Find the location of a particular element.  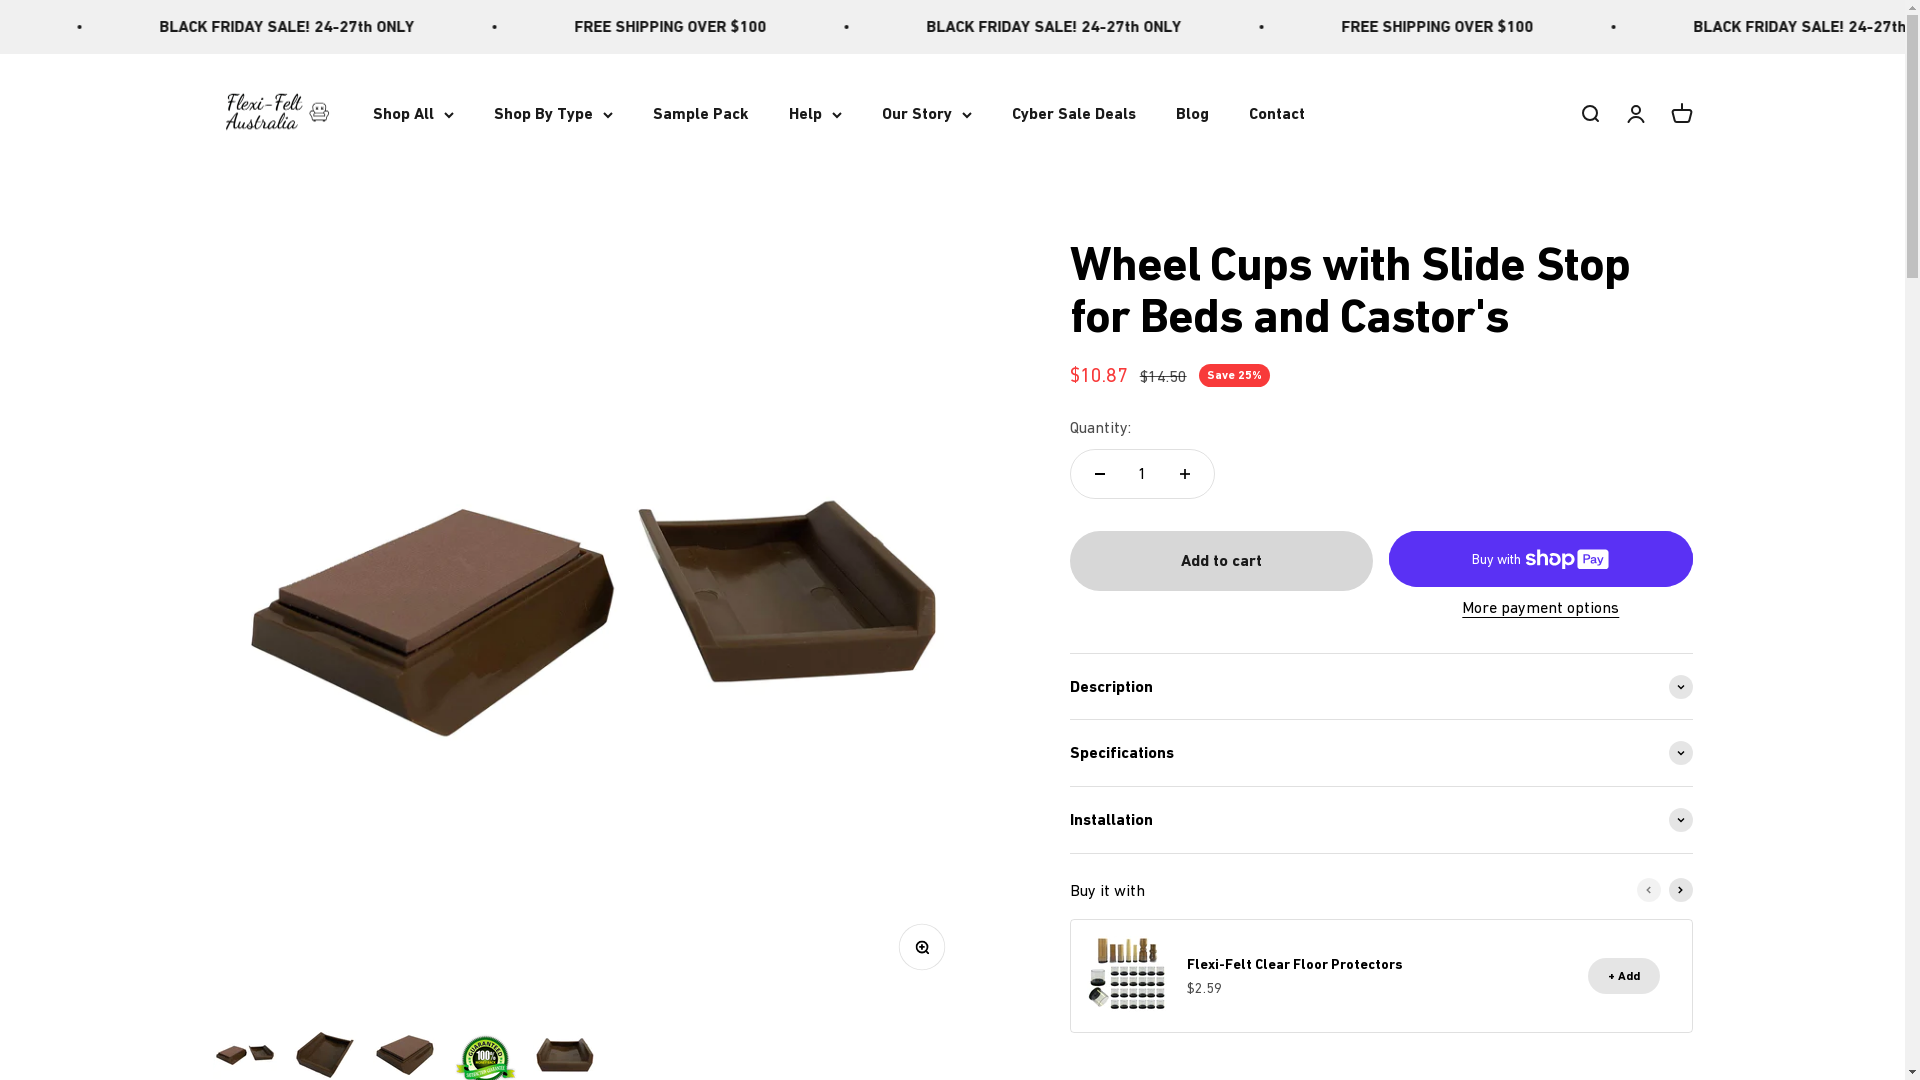

+ Add is located at coordinates (1624, 976).